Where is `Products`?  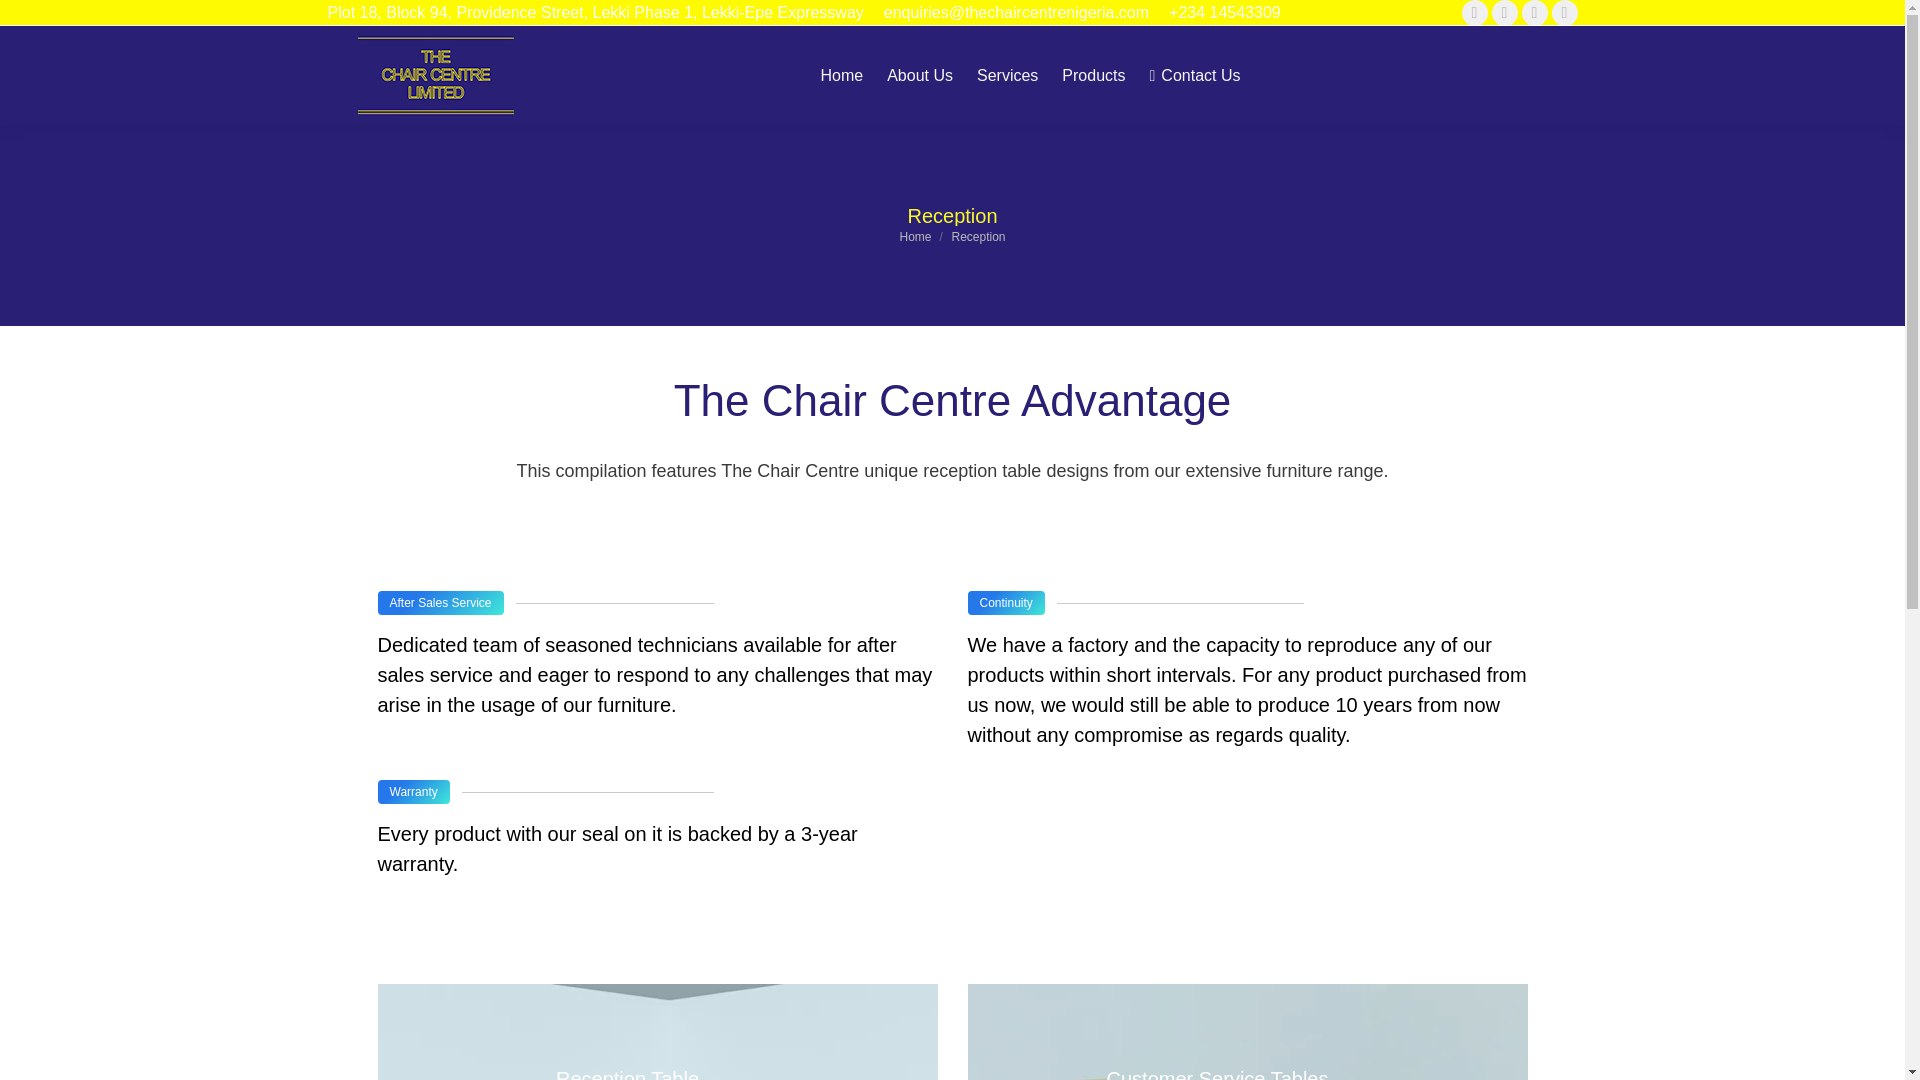
Products is located at coordinates (1093, 76).